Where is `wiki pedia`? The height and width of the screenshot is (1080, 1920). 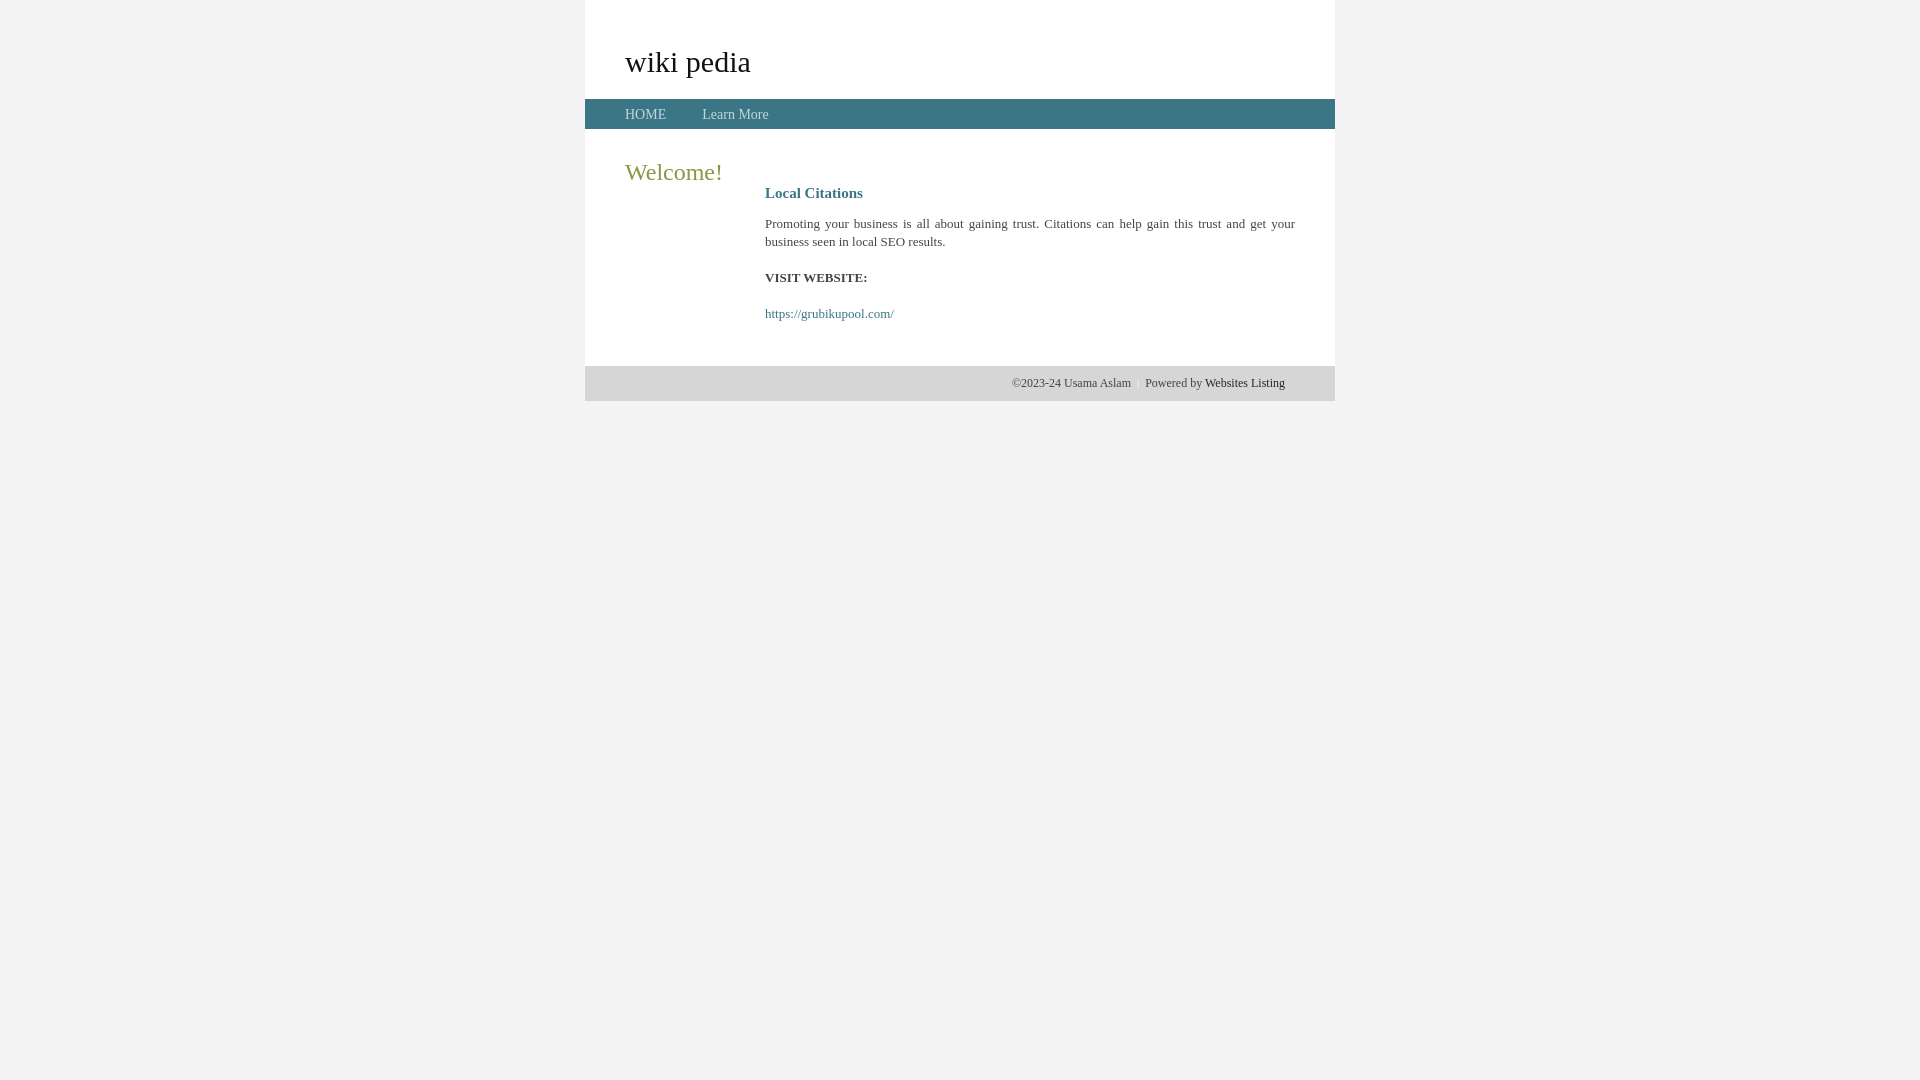
wiki pedia is located at coordinates (688, 61).